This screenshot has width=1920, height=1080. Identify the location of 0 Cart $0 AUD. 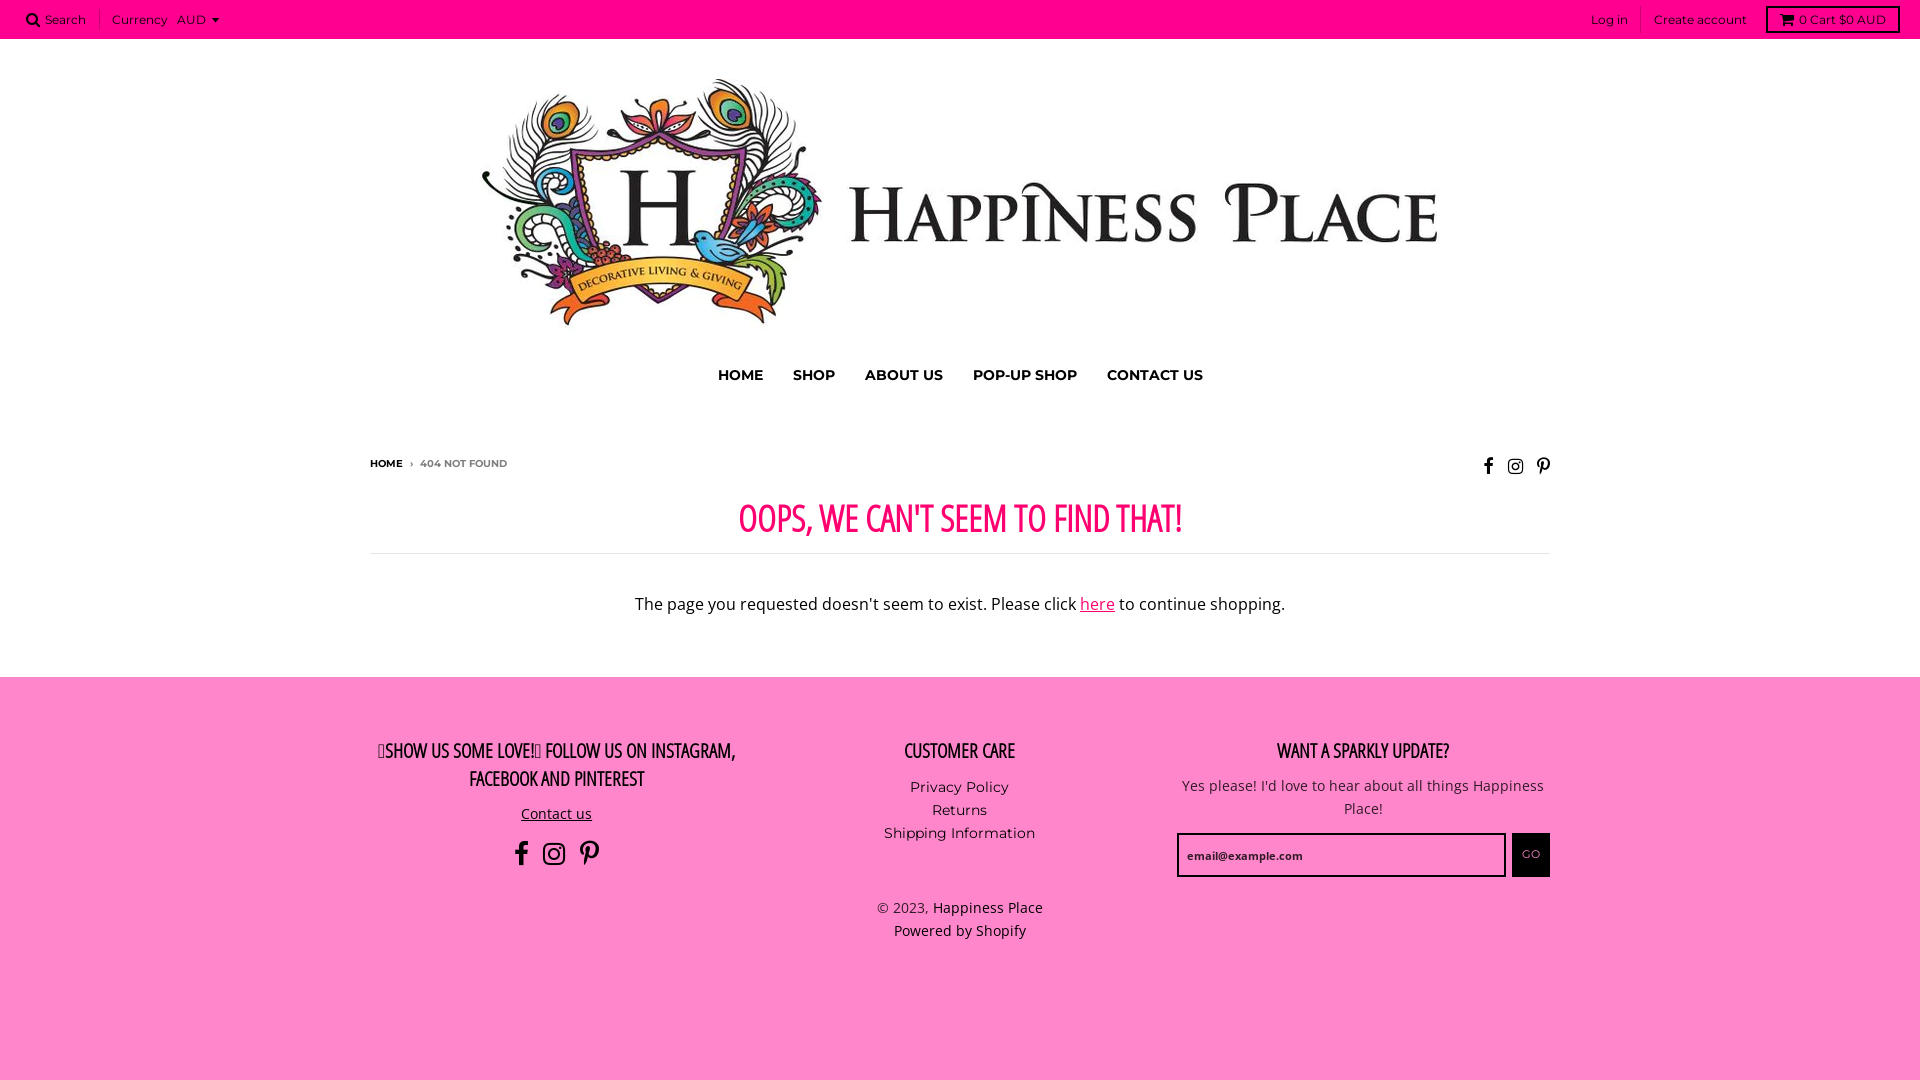
(1833, 20).